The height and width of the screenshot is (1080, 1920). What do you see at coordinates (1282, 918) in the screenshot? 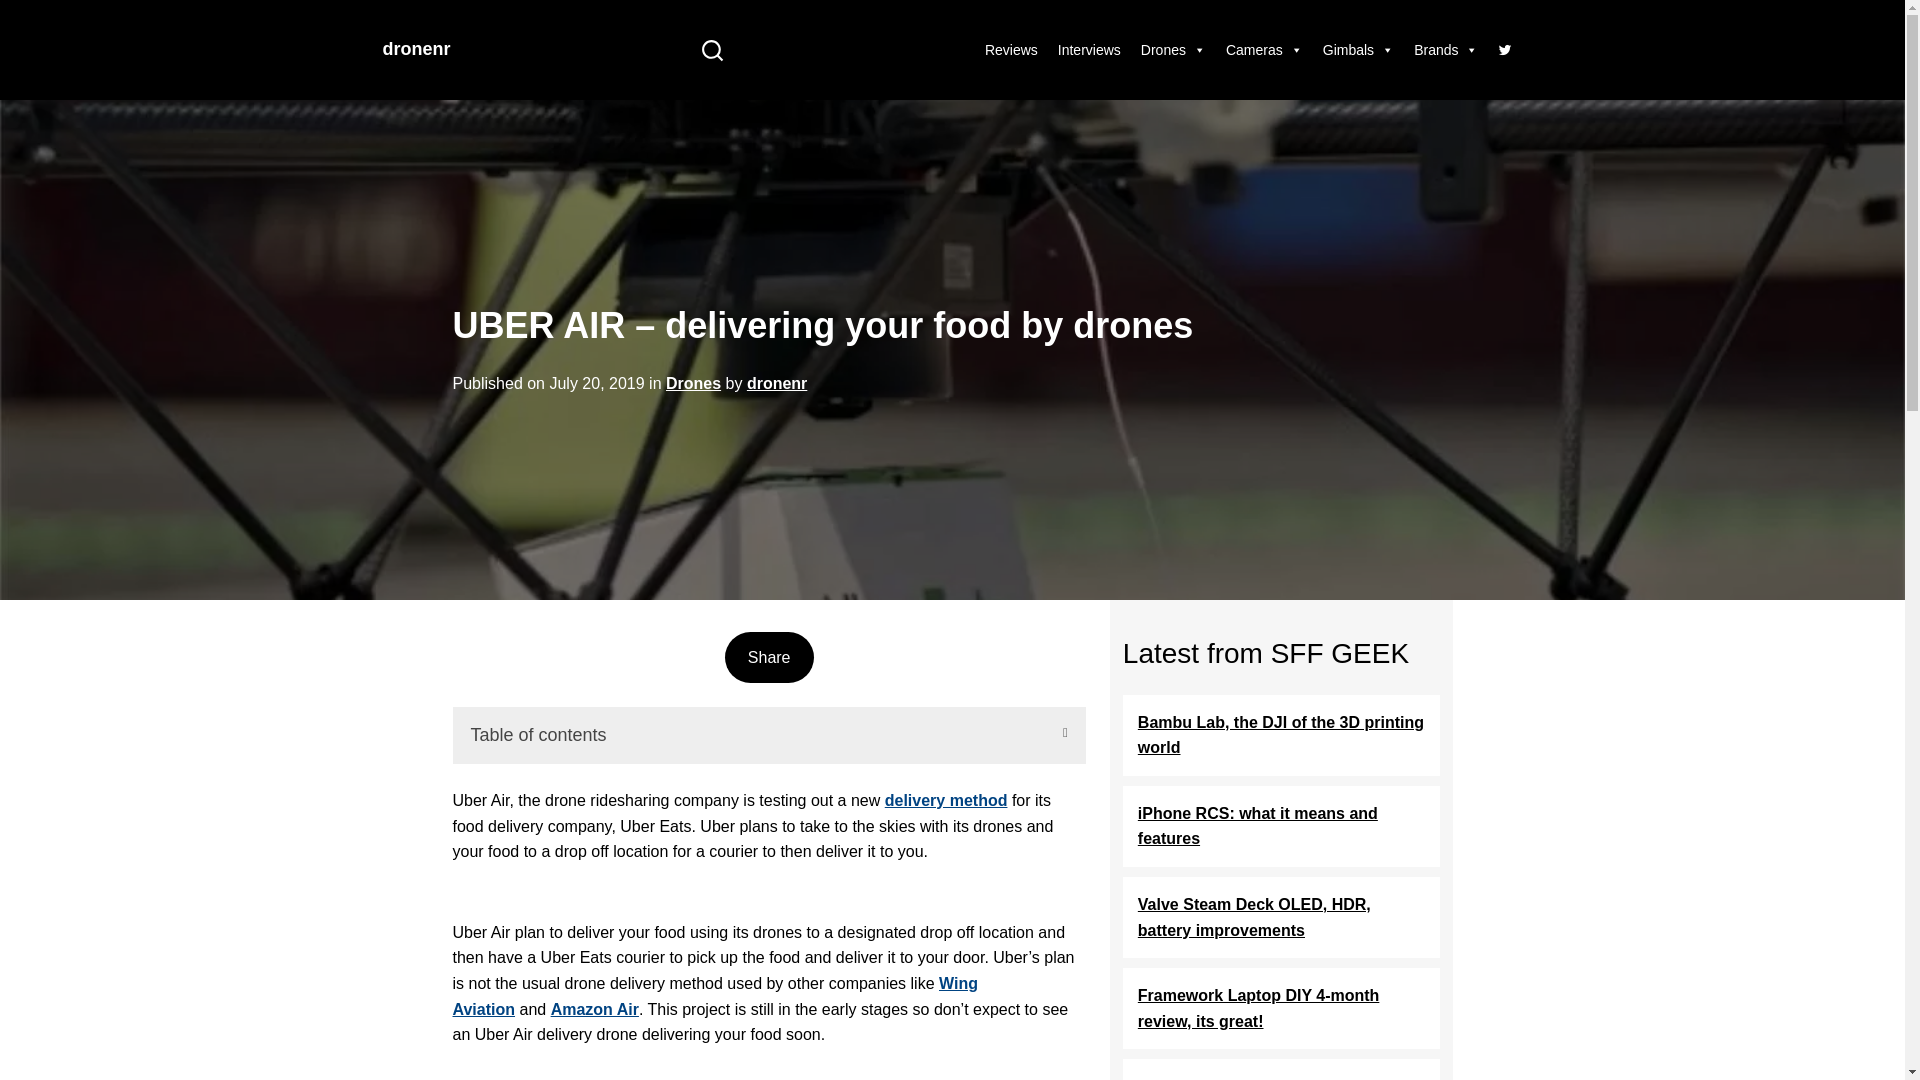
I see `Valve Steam Deck OLED, HDR, battery improvements` at bounding box center [1282, 918].